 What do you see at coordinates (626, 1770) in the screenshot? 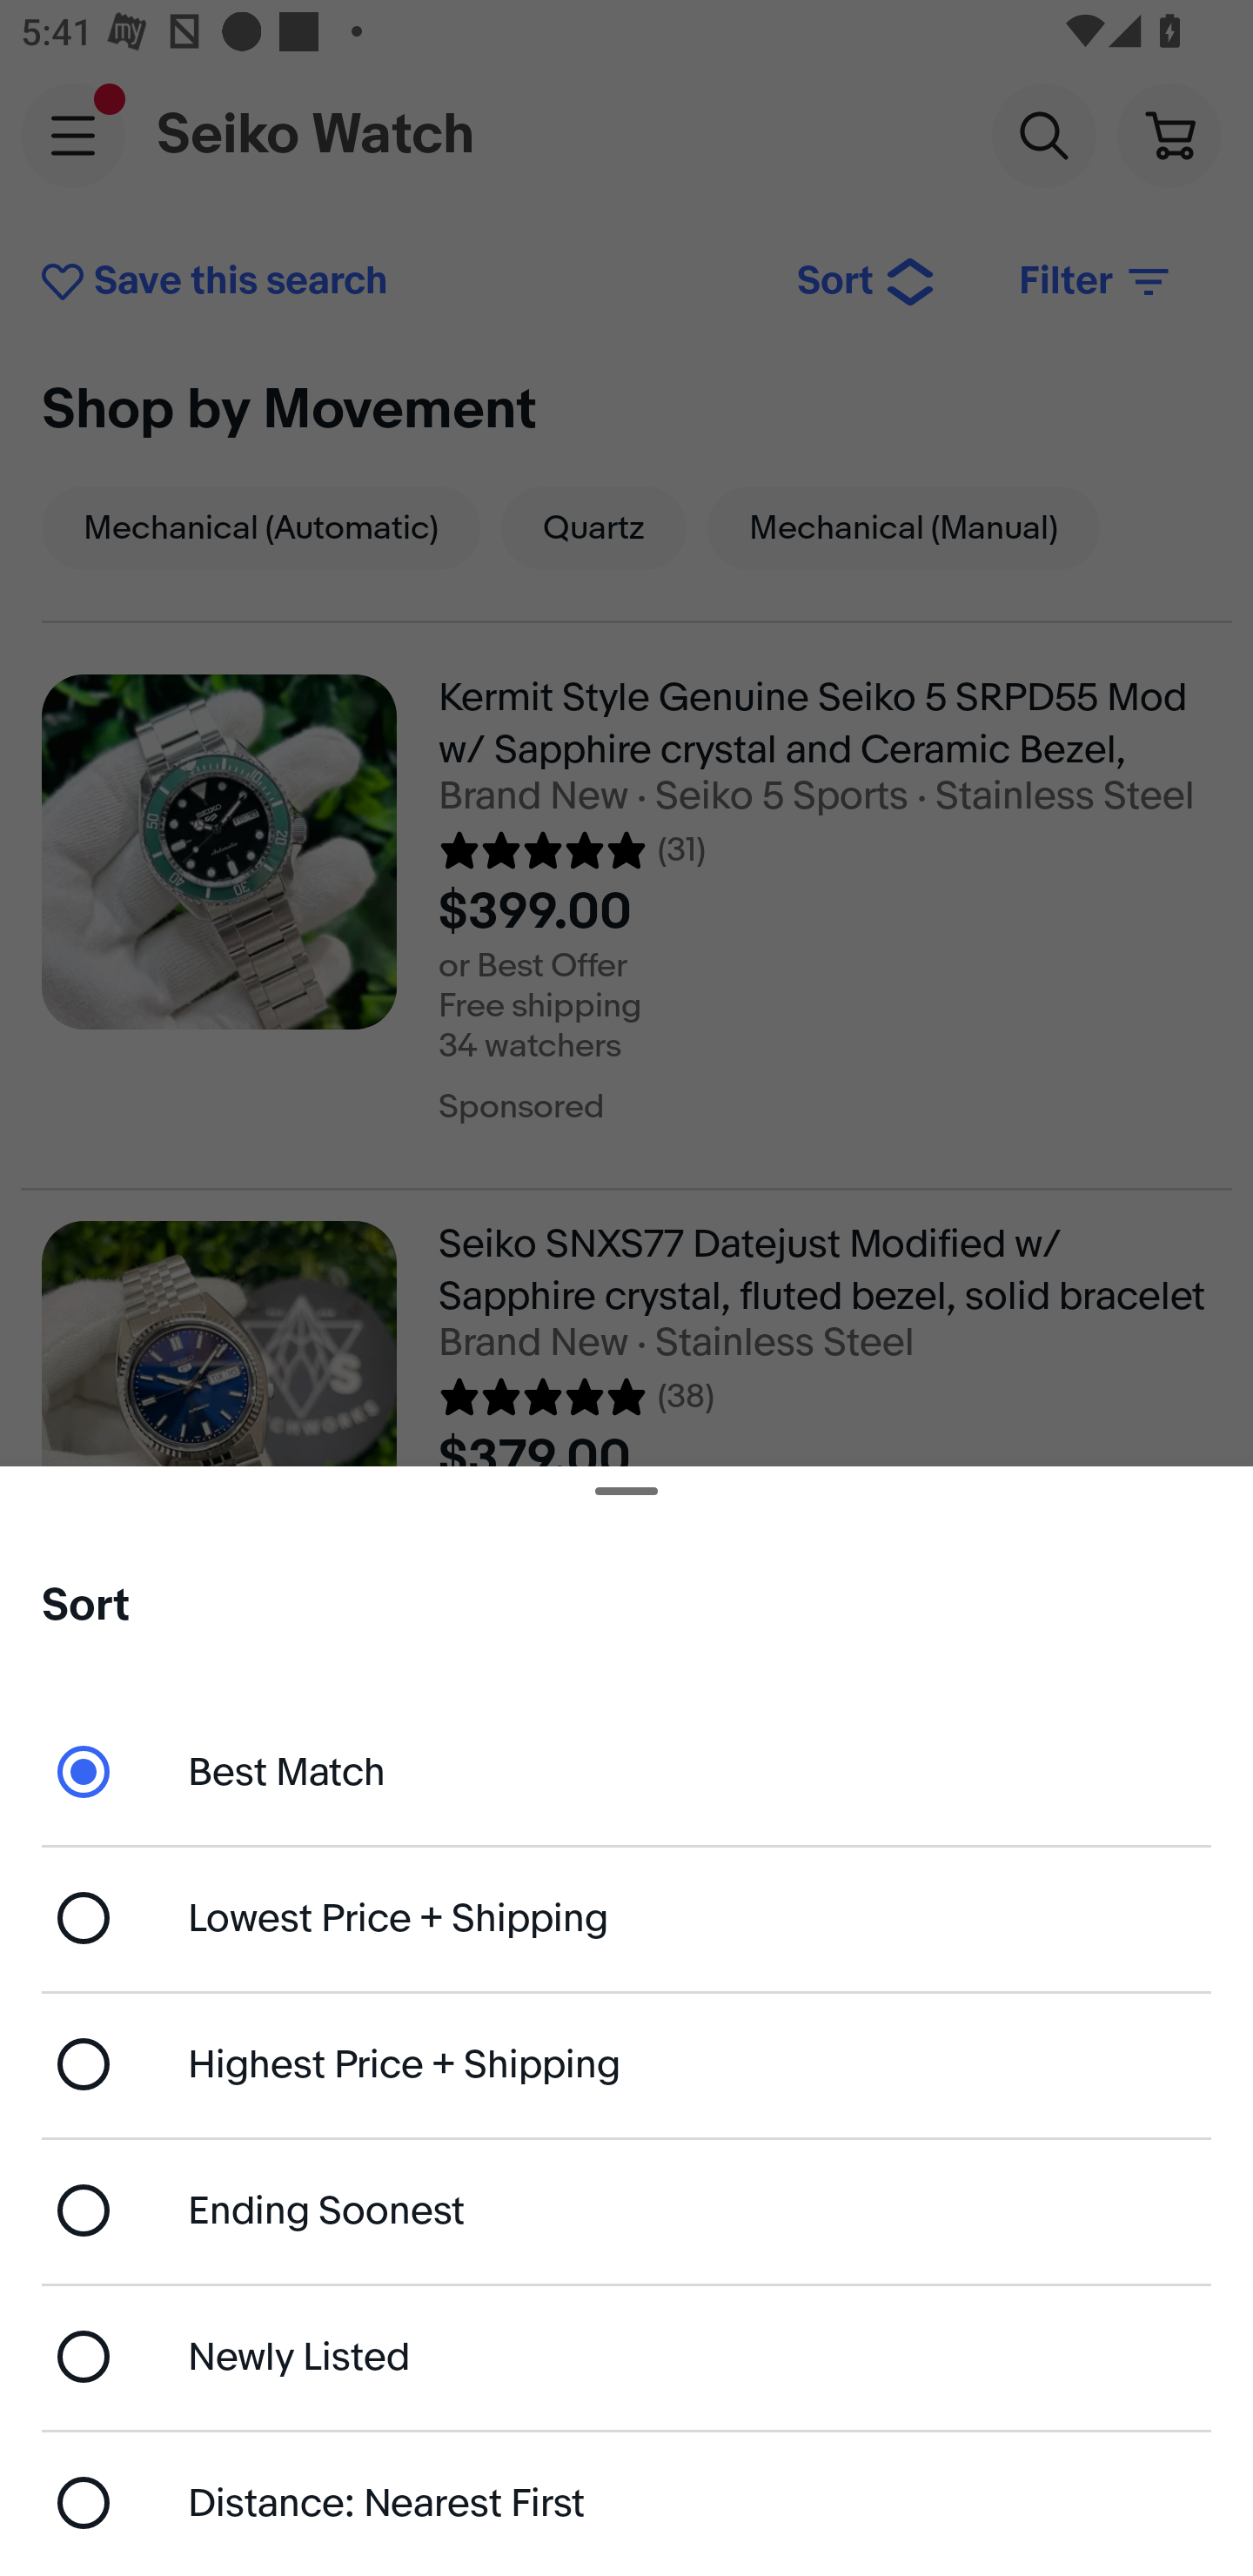
I see `Best Match - currently selected Best Match` at bounding box center [626, 1770].